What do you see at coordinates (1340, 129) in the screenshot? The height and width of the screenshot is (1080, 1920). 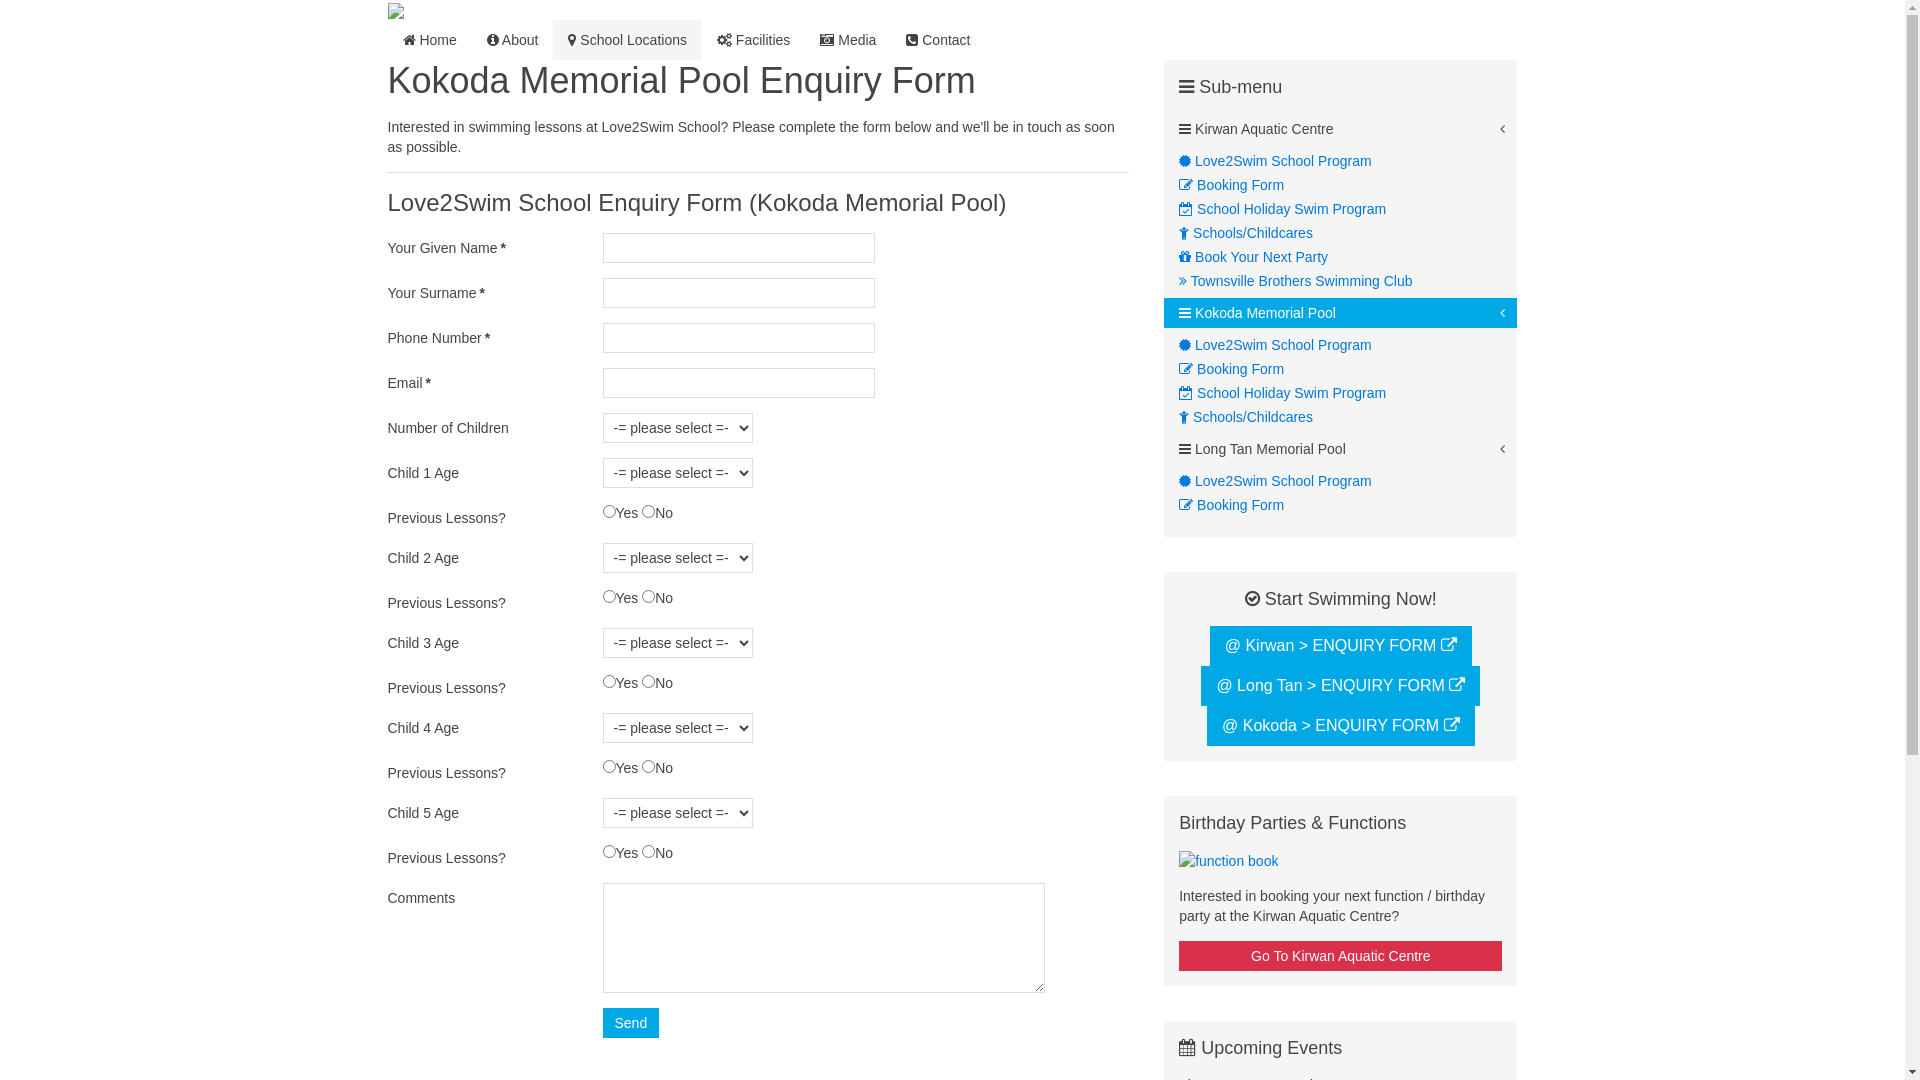 I see `Kirwan Aquatic Centre` at bounding box center [1340, 129].